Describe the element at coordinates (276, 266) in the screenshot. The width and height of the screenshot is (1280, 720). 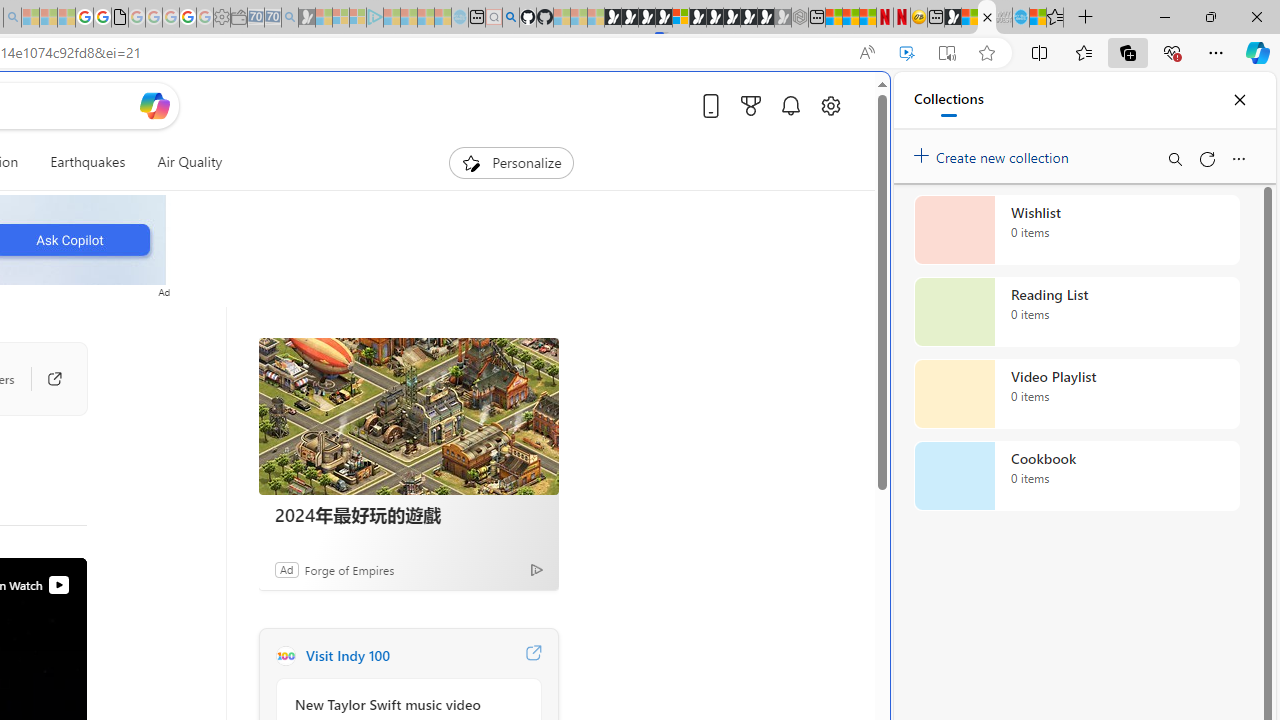
I see `Tabs you've opened` at that location.